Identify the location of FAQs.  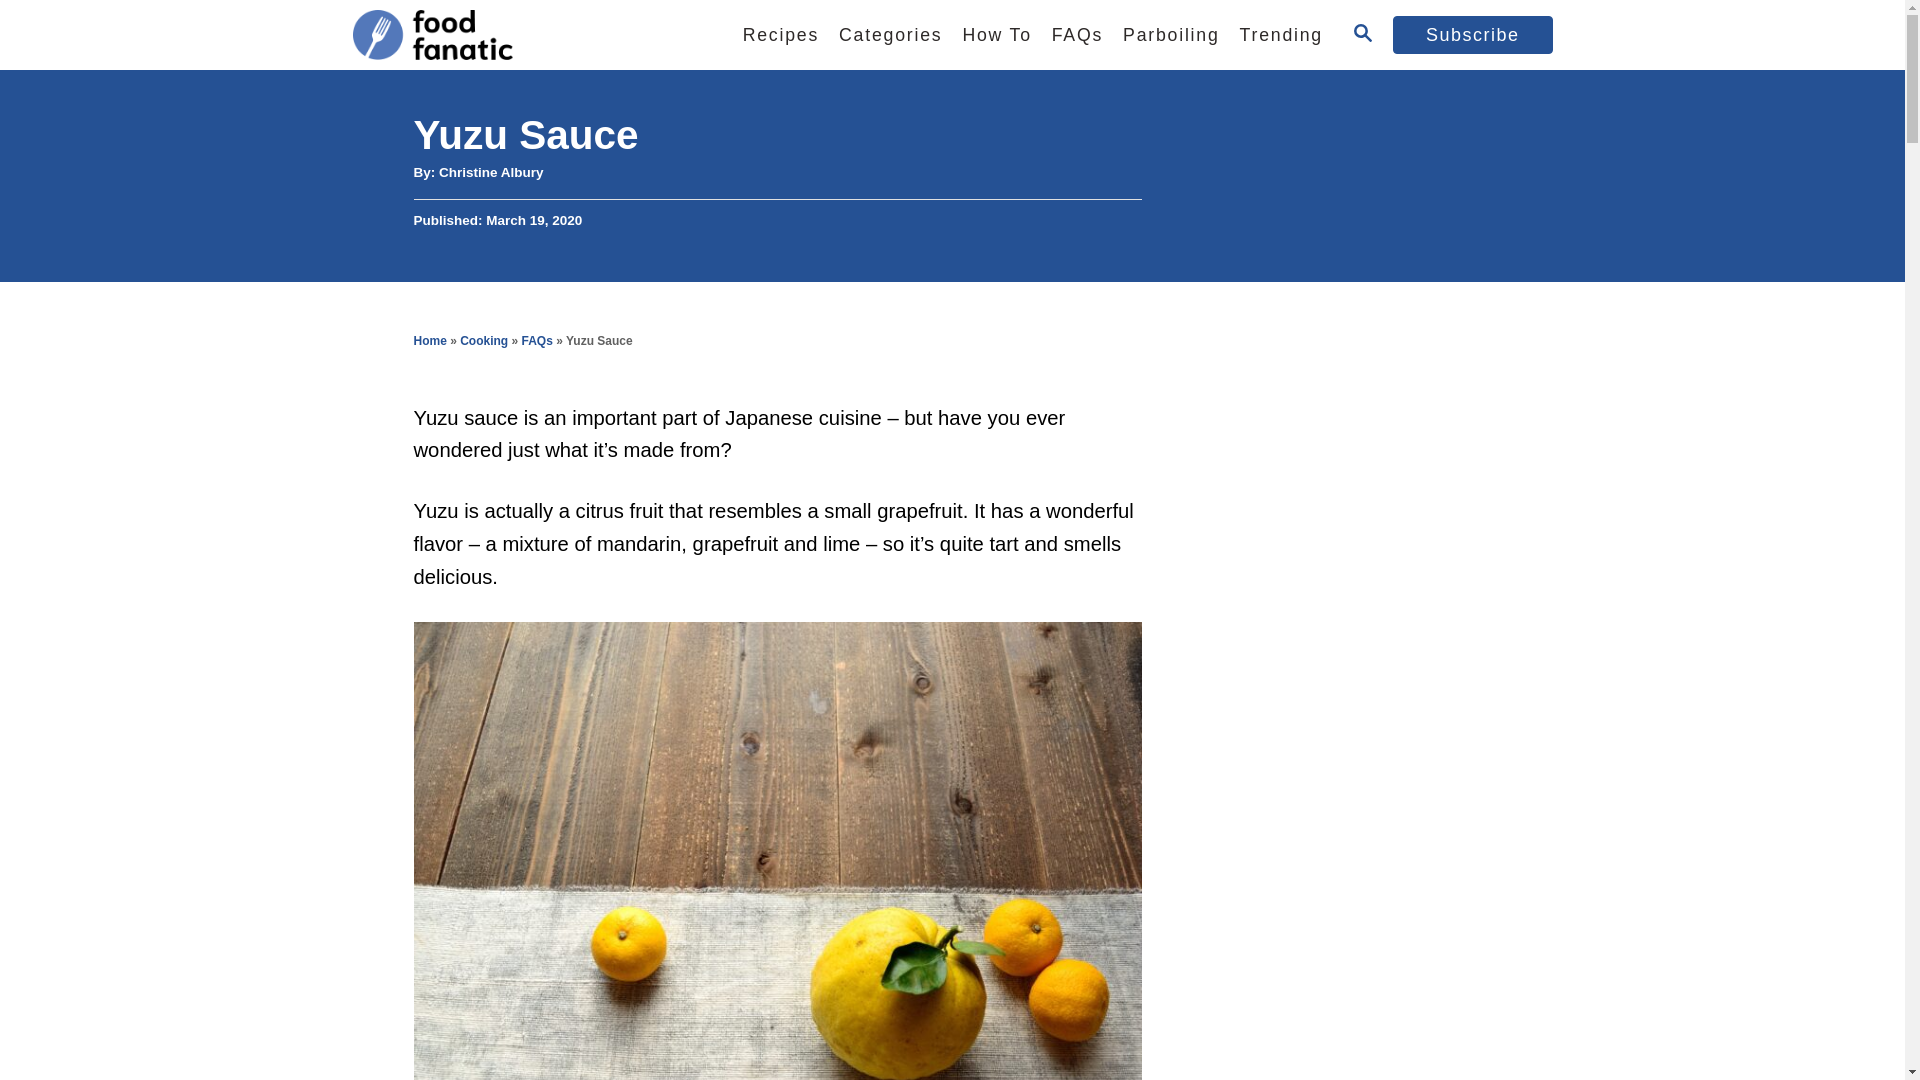
(1078, 35).